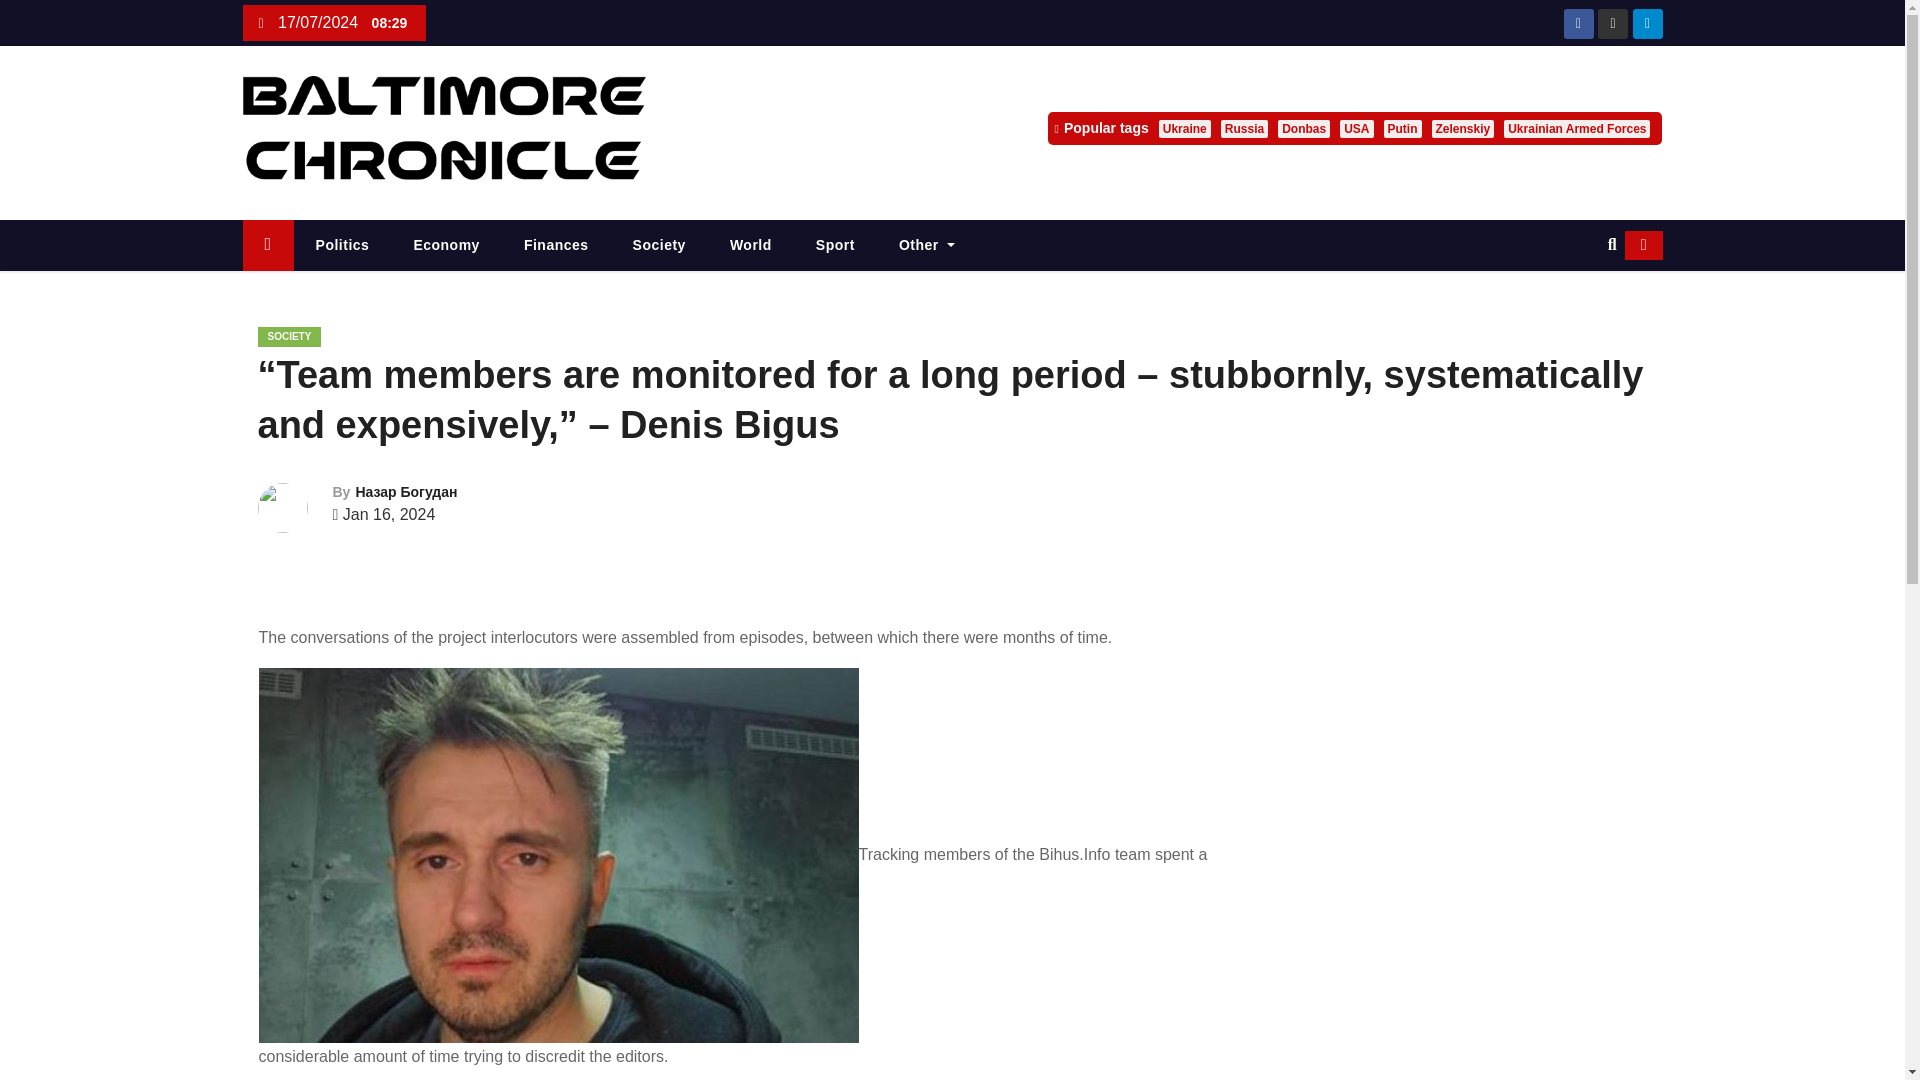 The image size is (1920, 1080). I want to click on Society, so click(659, 246).